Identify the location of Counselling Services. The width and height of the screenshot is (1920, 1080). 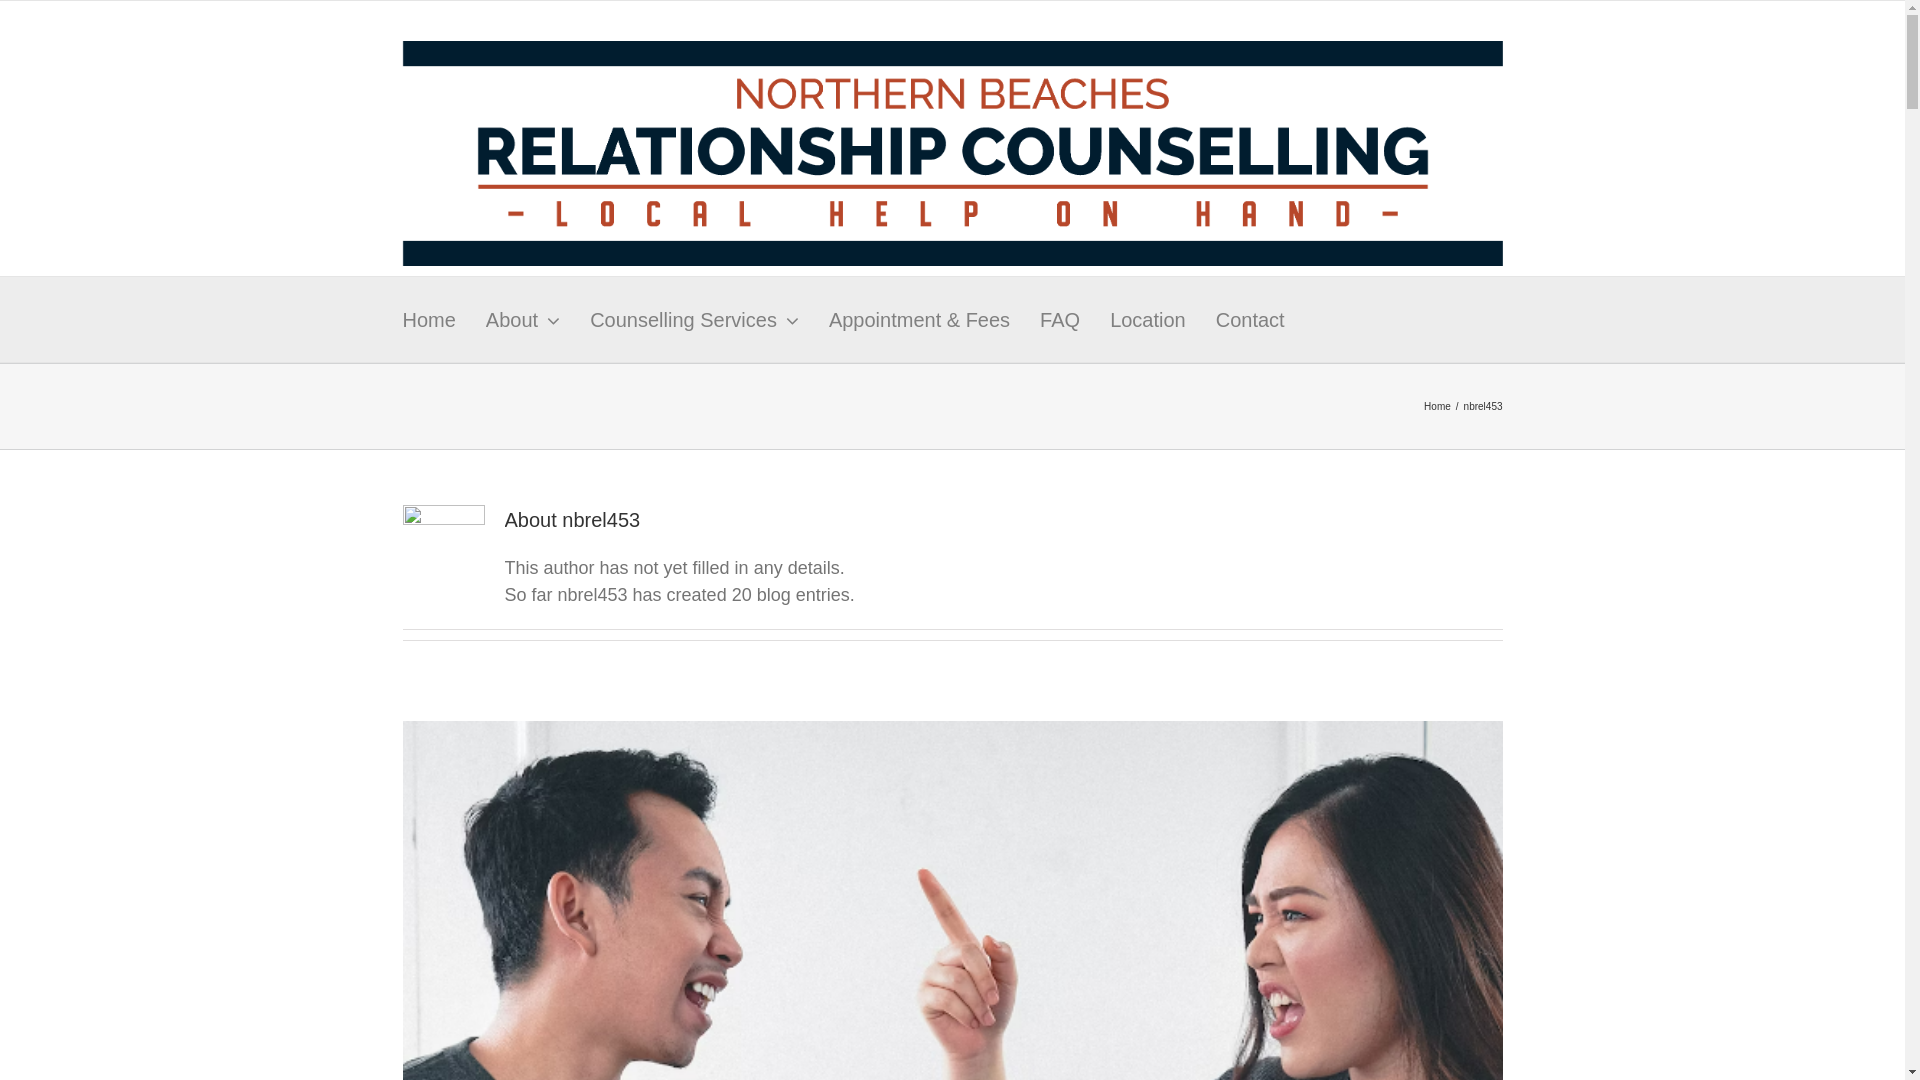
(694, 320).